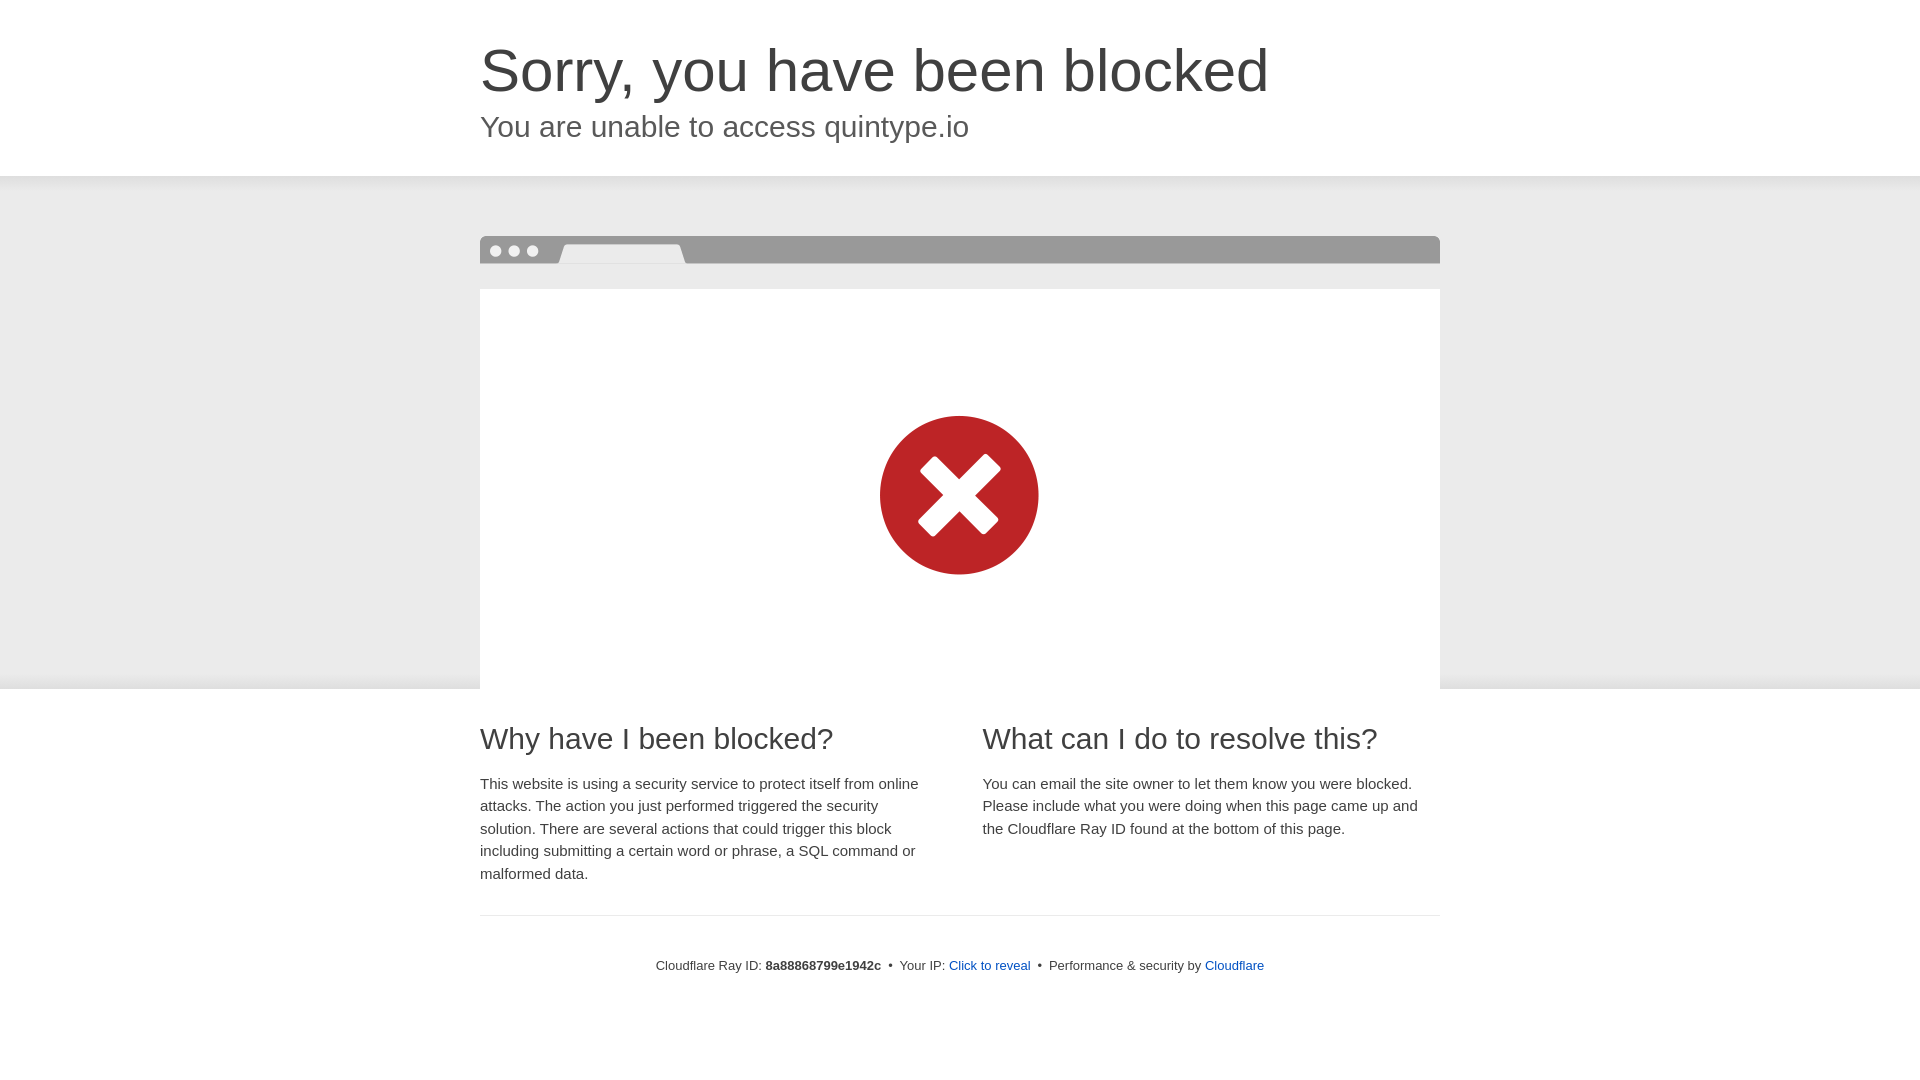  What do you see at coordinates (1234, 965) in the screenshot?
I see `Cloudflare` at bounding box center [1234, 965].